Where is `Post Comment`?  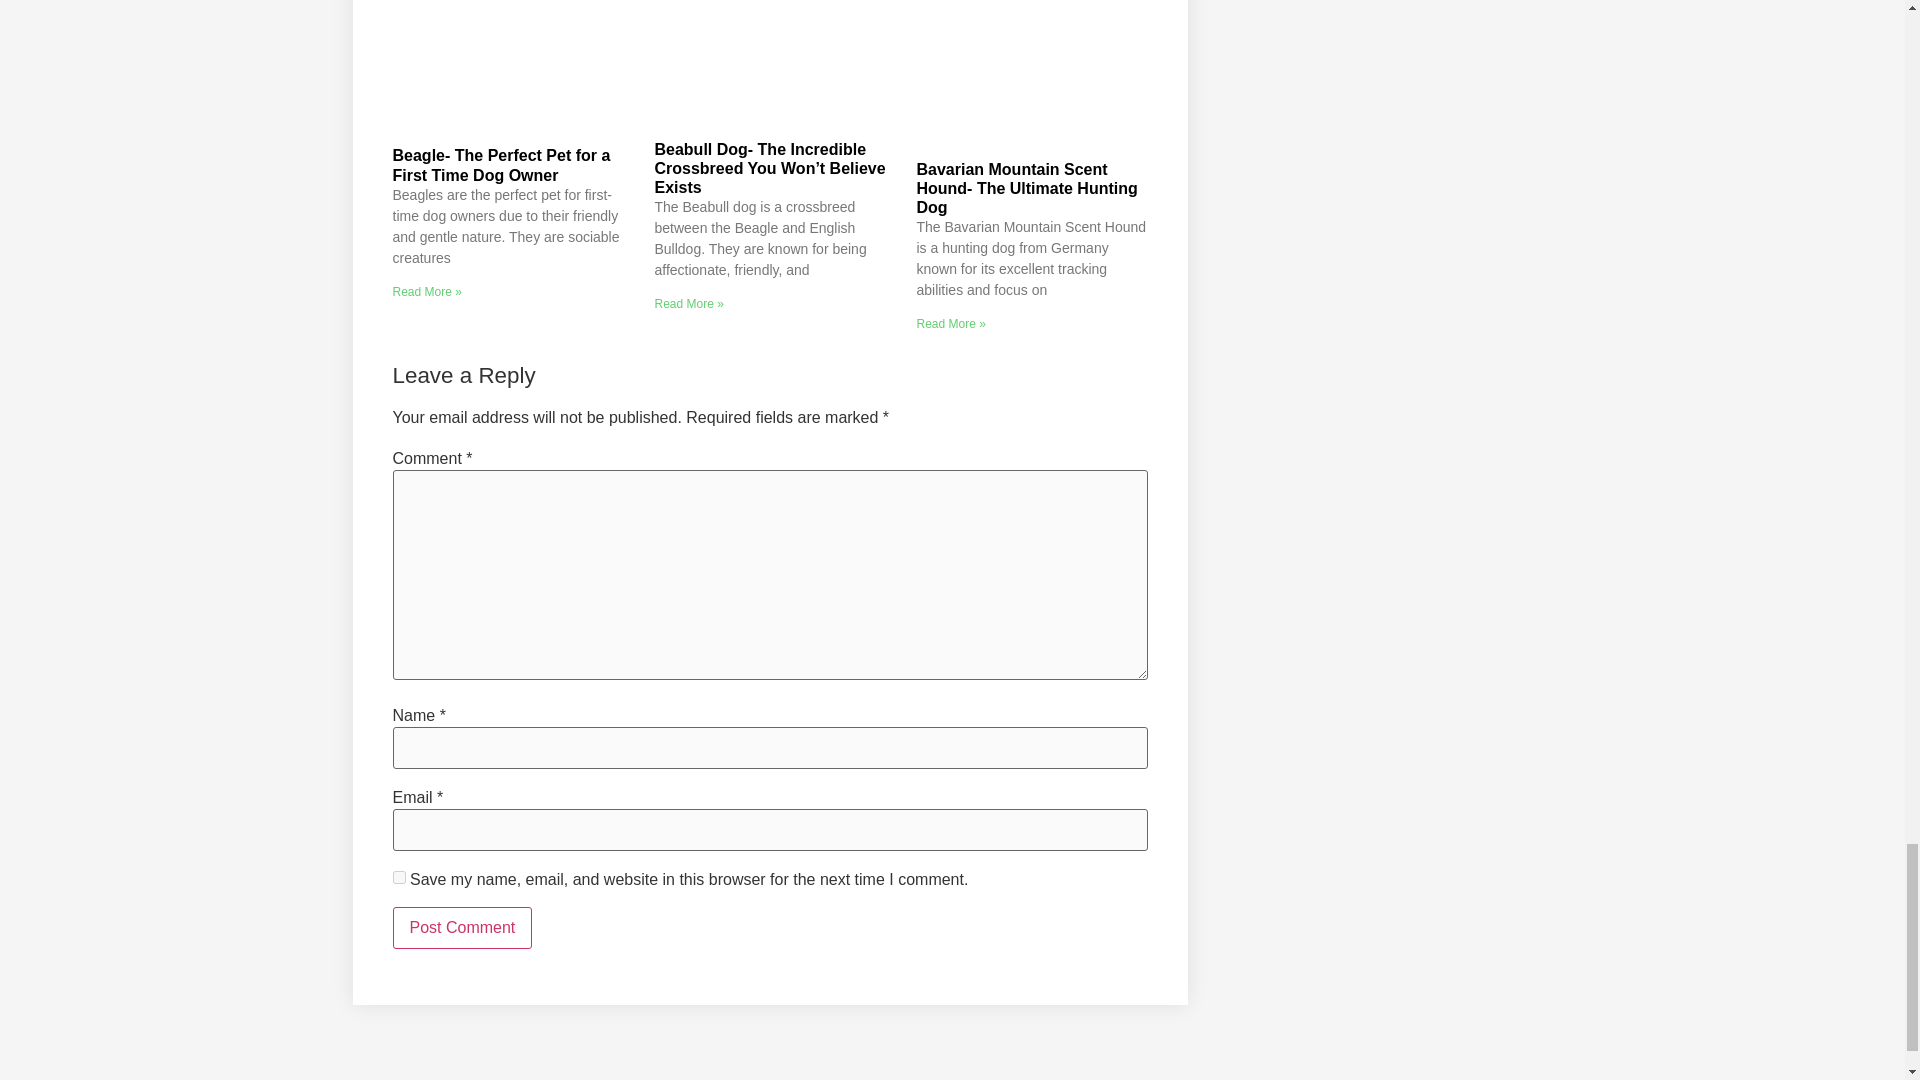
Post Comment is located at coordinates (461, 928).